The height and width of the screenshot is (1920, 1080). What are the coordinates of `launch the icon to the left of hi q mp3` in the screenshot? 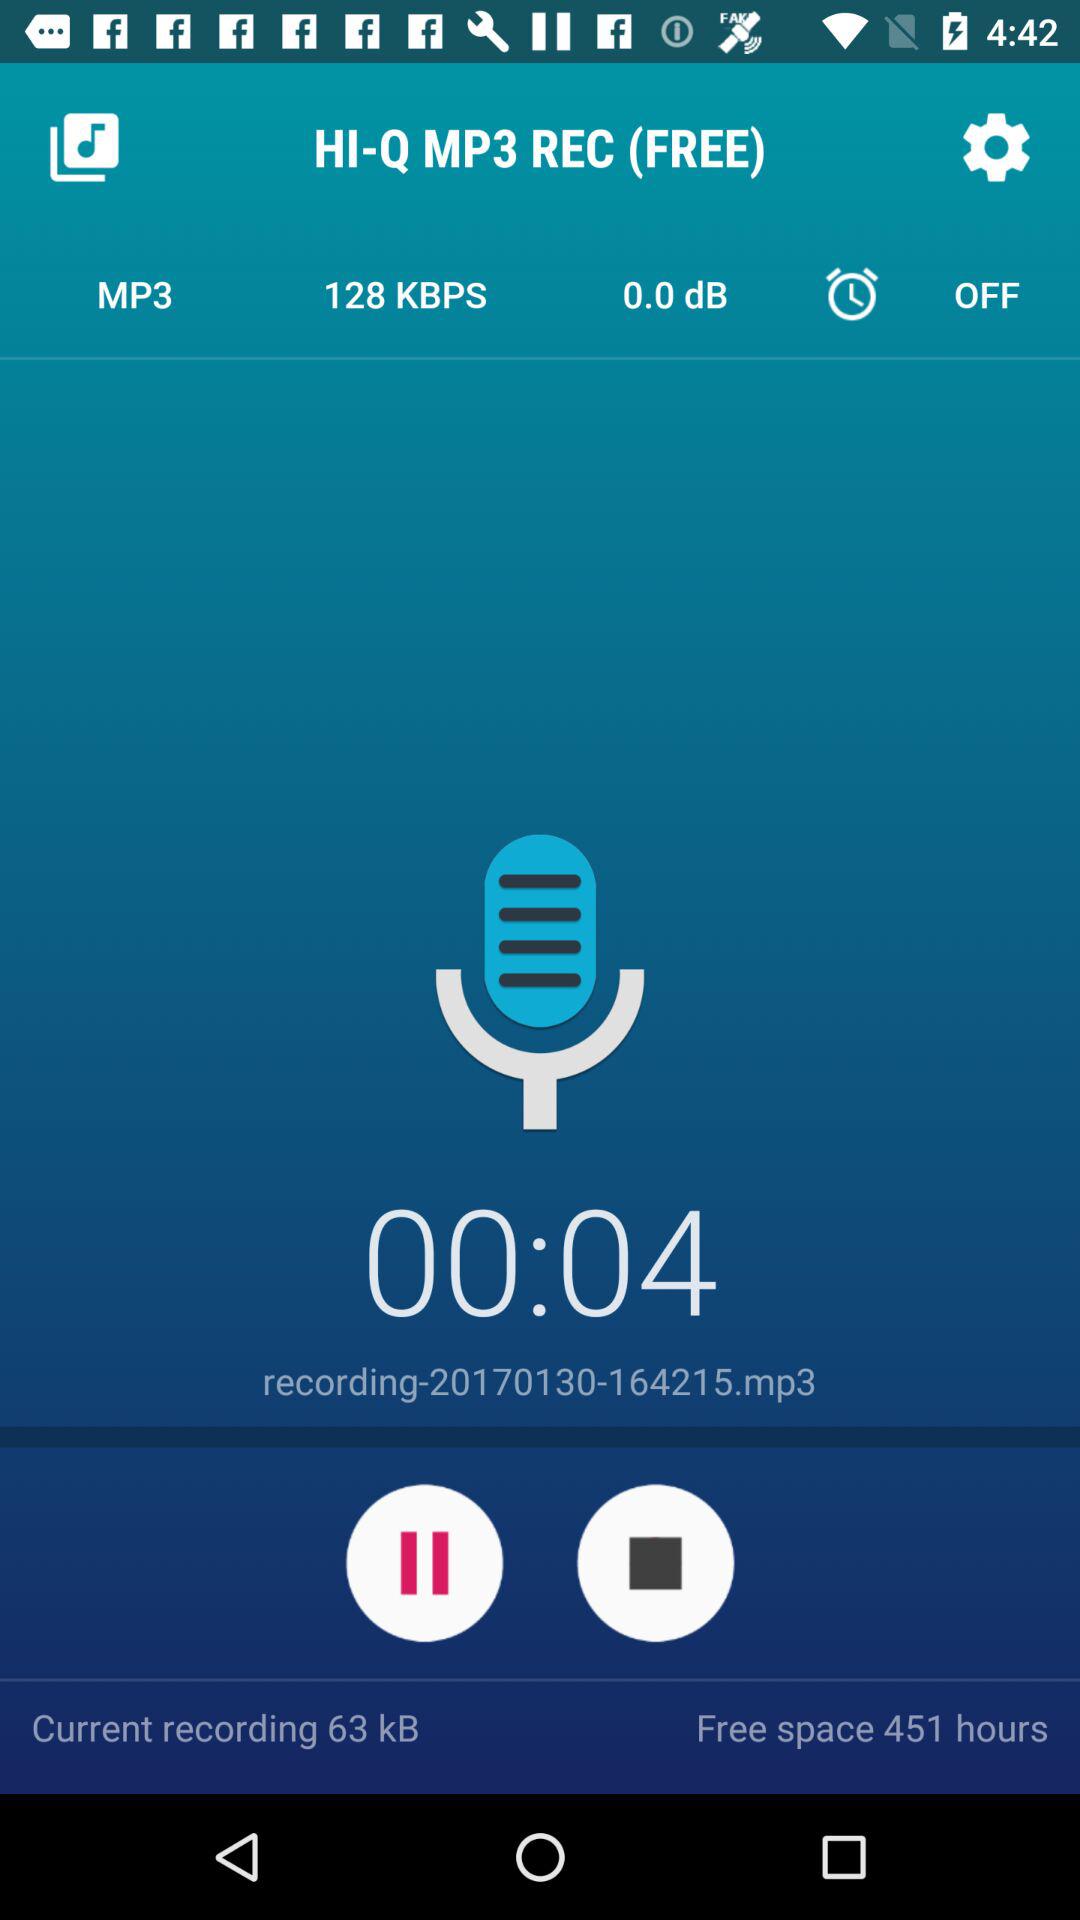 It's located at (84, 146).